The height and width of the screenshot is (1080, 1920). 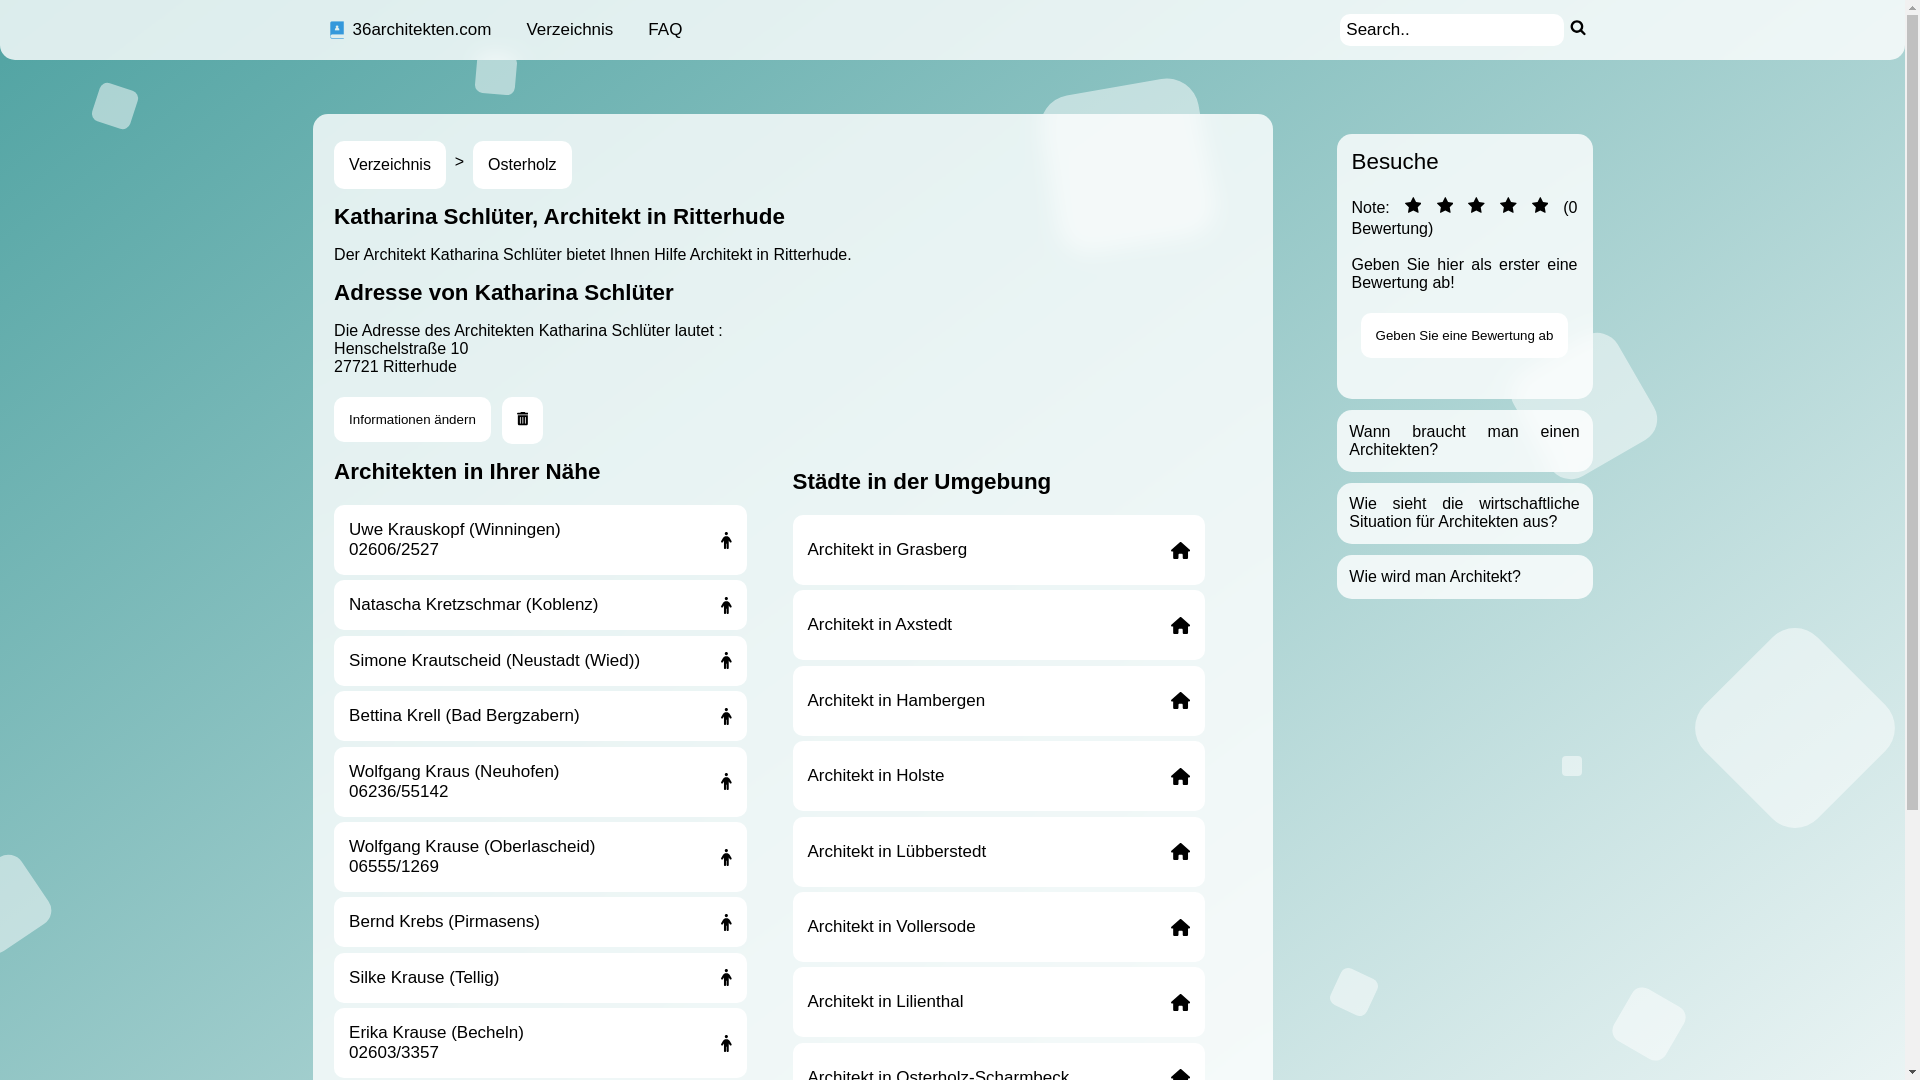 I want to click on Silke Krause (Tellig), so click(x=540, y=978).